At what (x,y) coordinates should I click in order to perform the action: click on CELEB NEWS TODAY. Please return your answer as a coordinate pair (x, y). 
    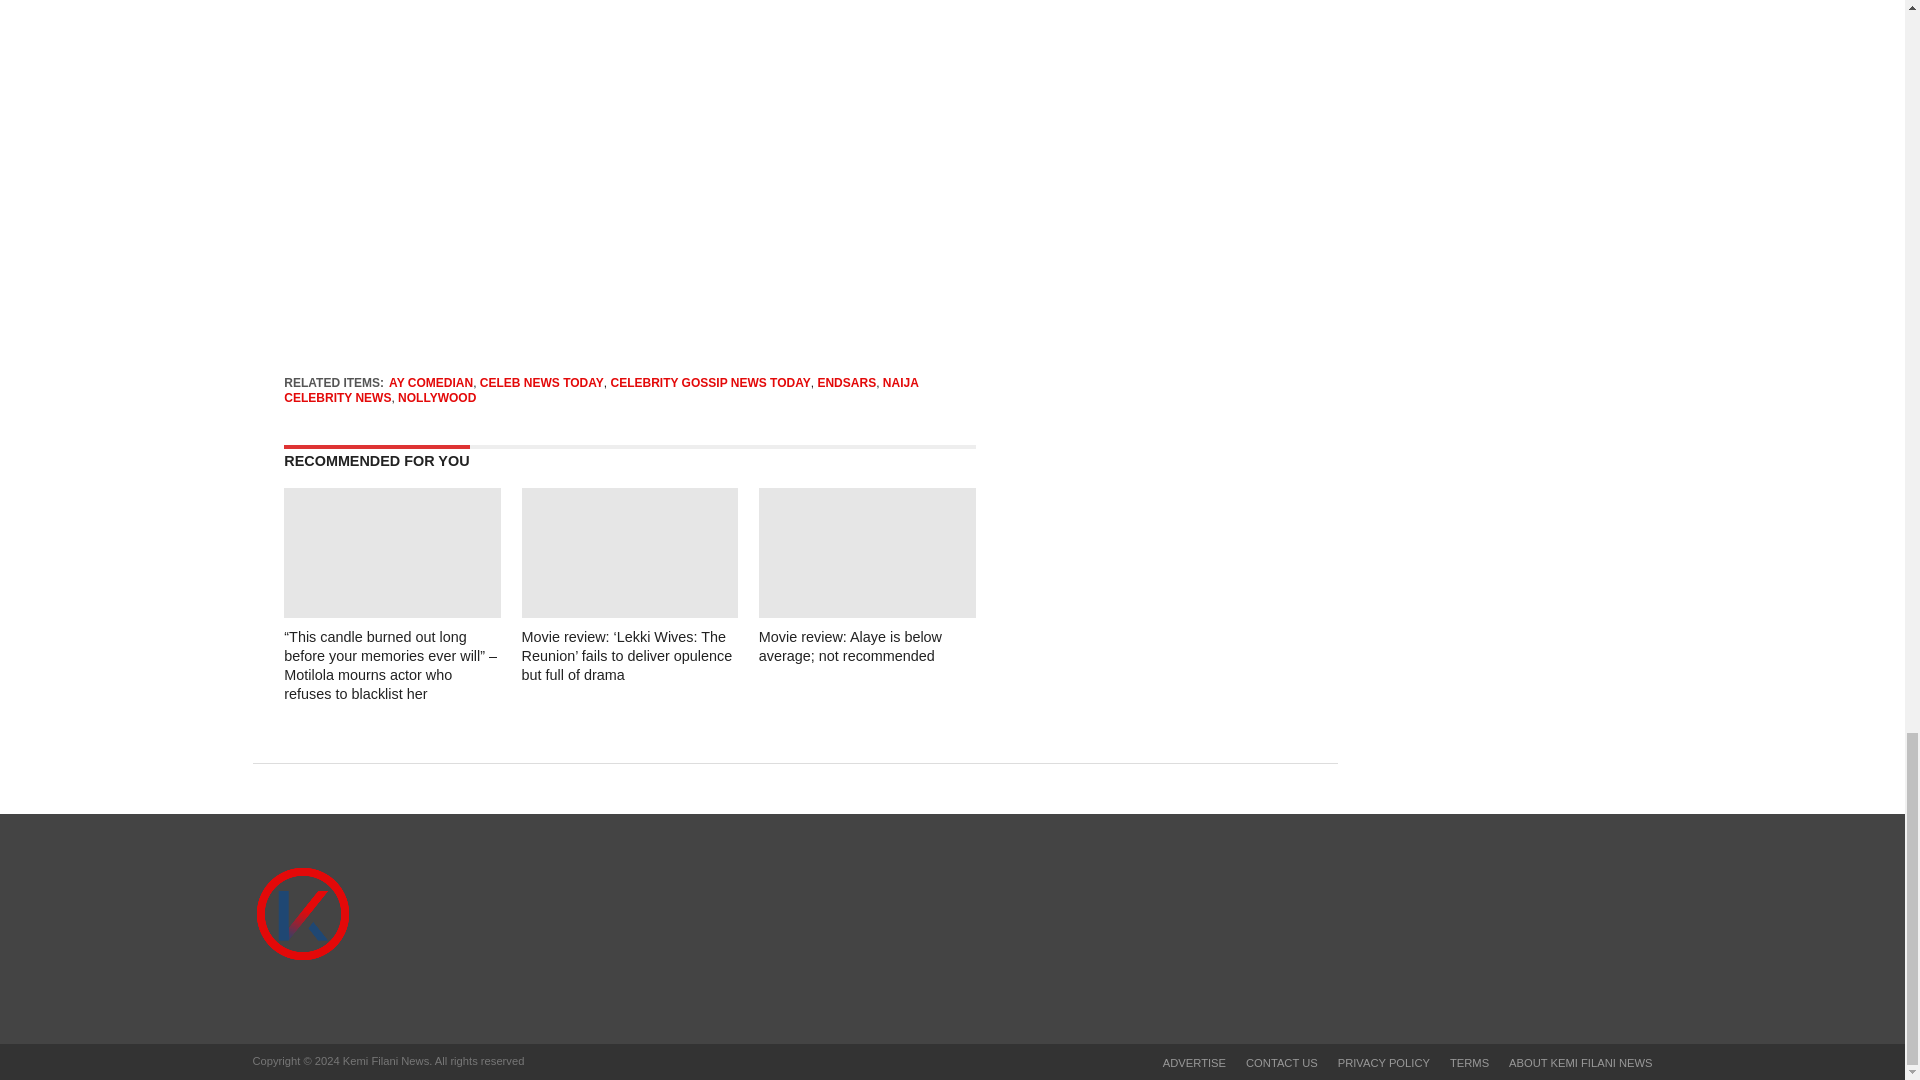
    Looking at the image, I should click on (542, 382).